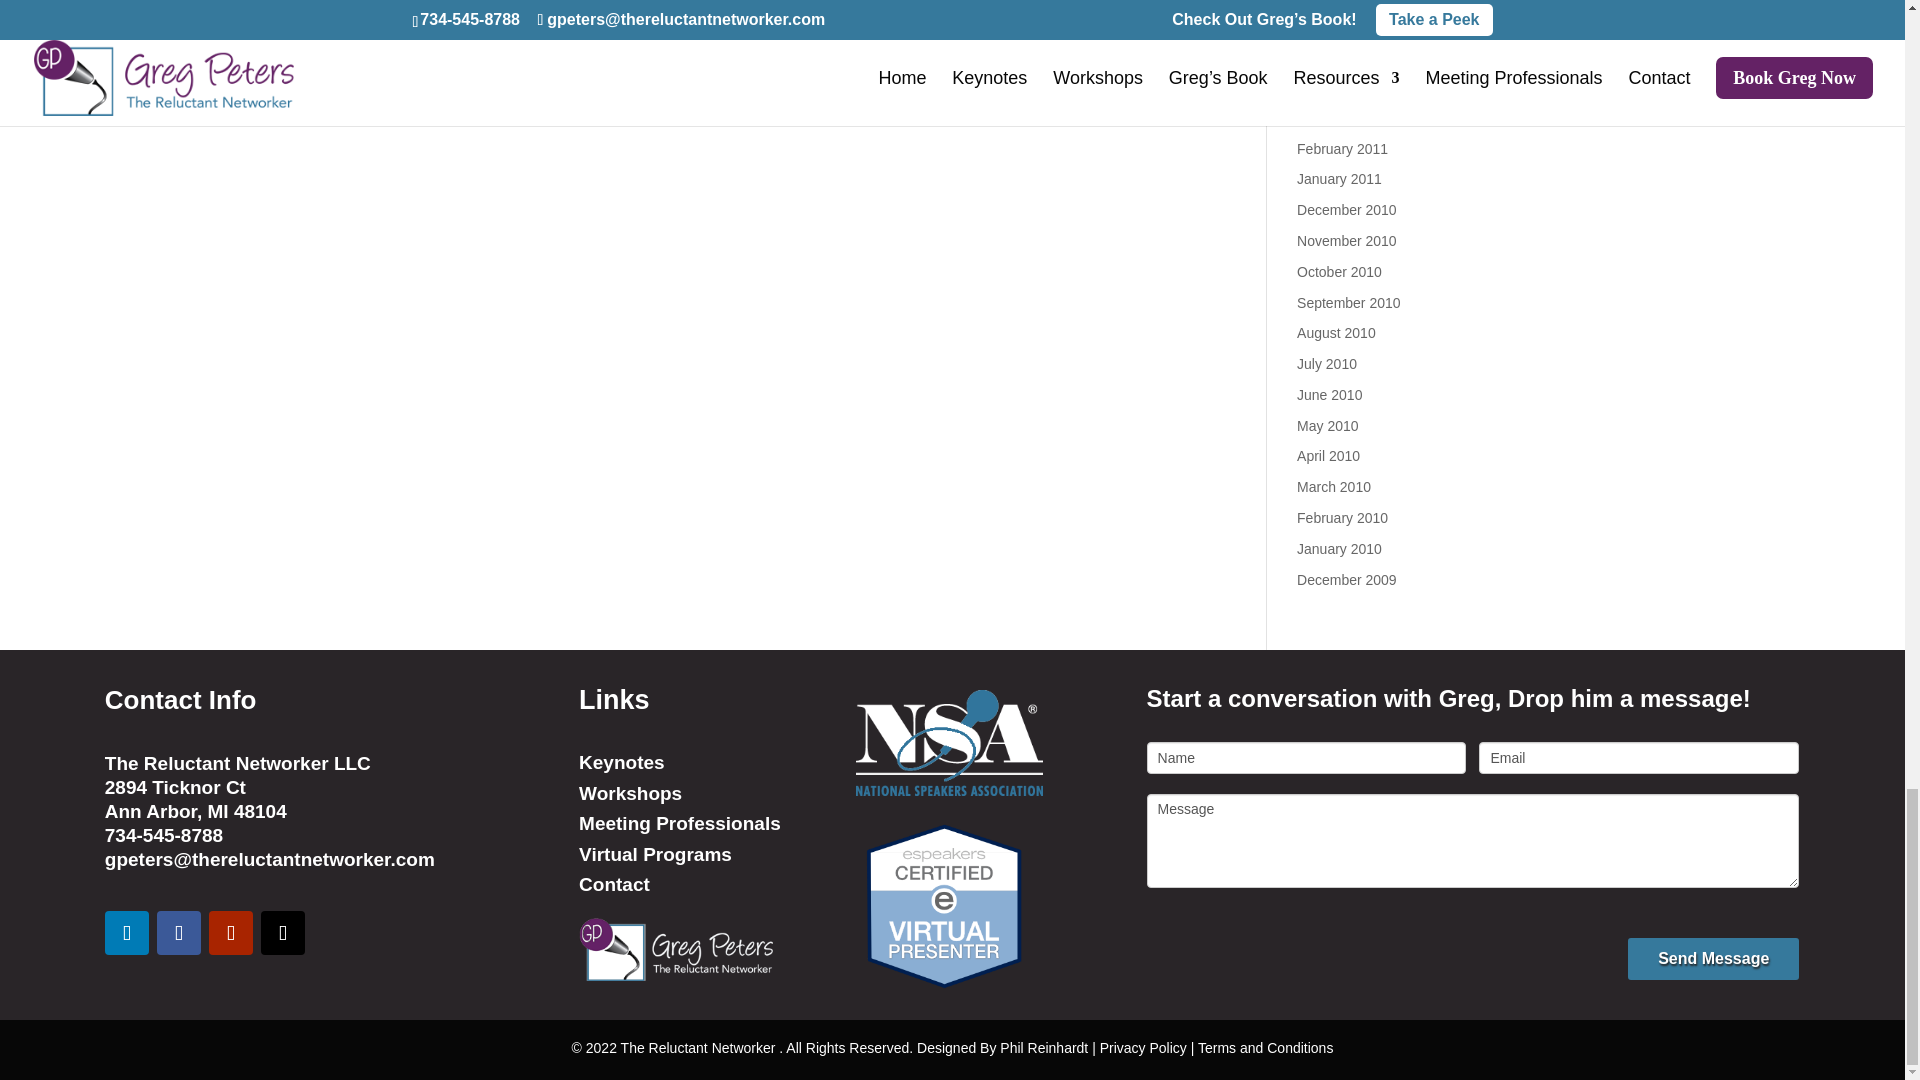 The height and width of the screenshot is (1080, 1920). I want to click on Email, so click(1638, 758).